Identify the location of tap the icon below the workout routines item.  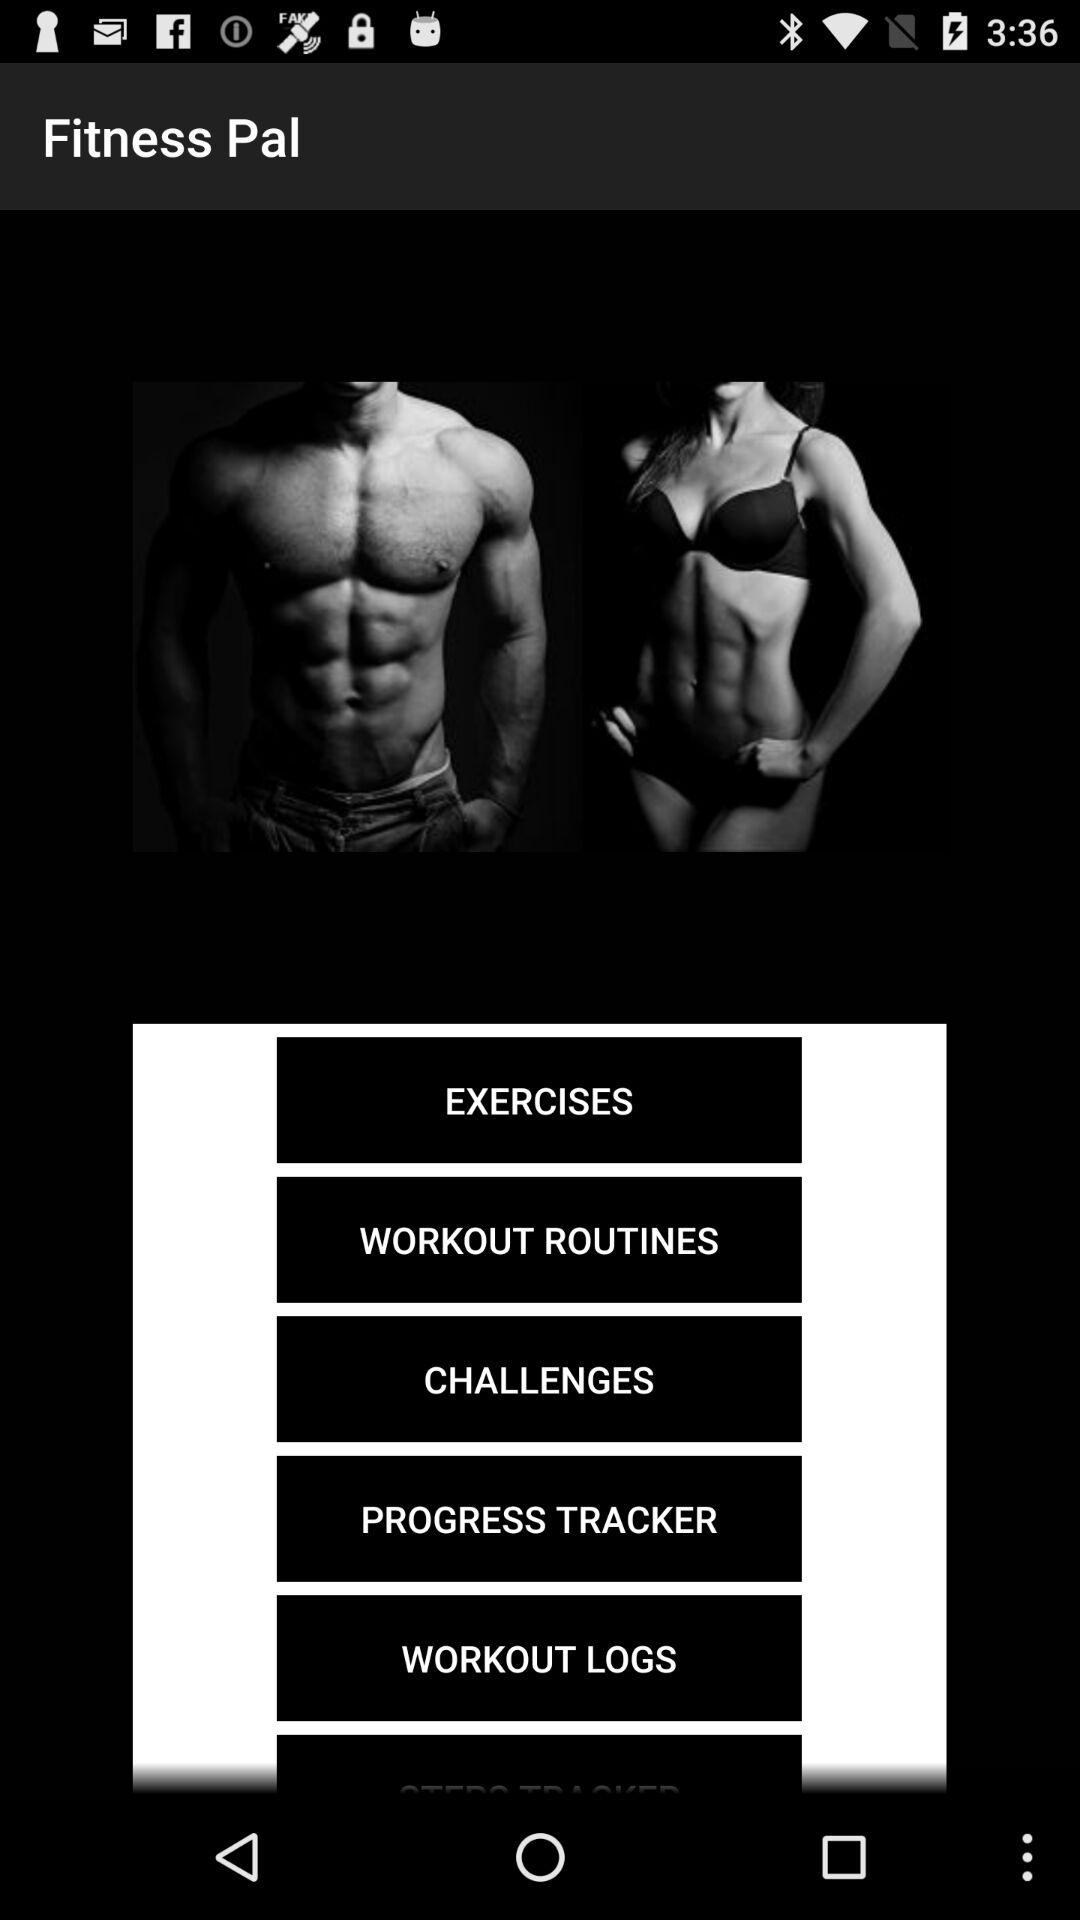
(538, 1379).